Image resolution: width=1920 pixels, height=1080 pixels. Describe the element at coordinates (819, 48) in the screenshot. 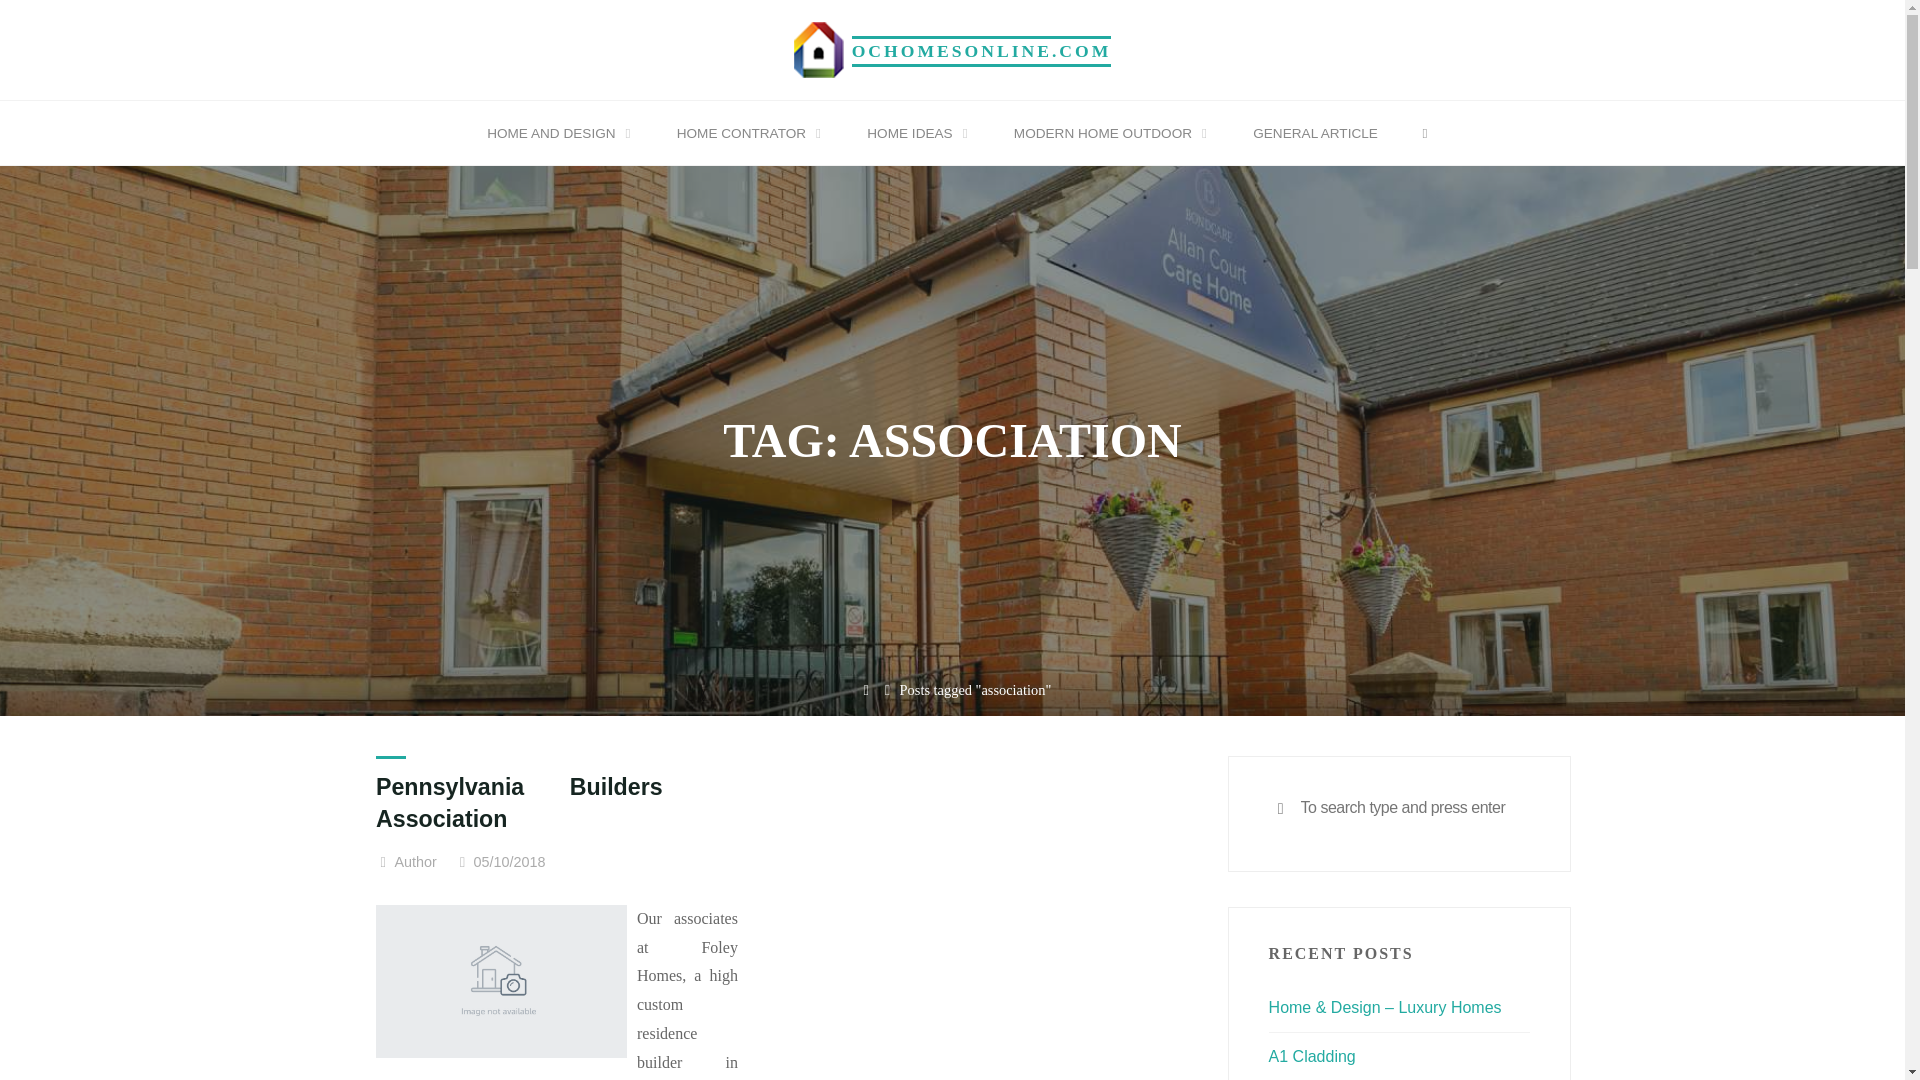

I see `ochomesonline.com` at that location.